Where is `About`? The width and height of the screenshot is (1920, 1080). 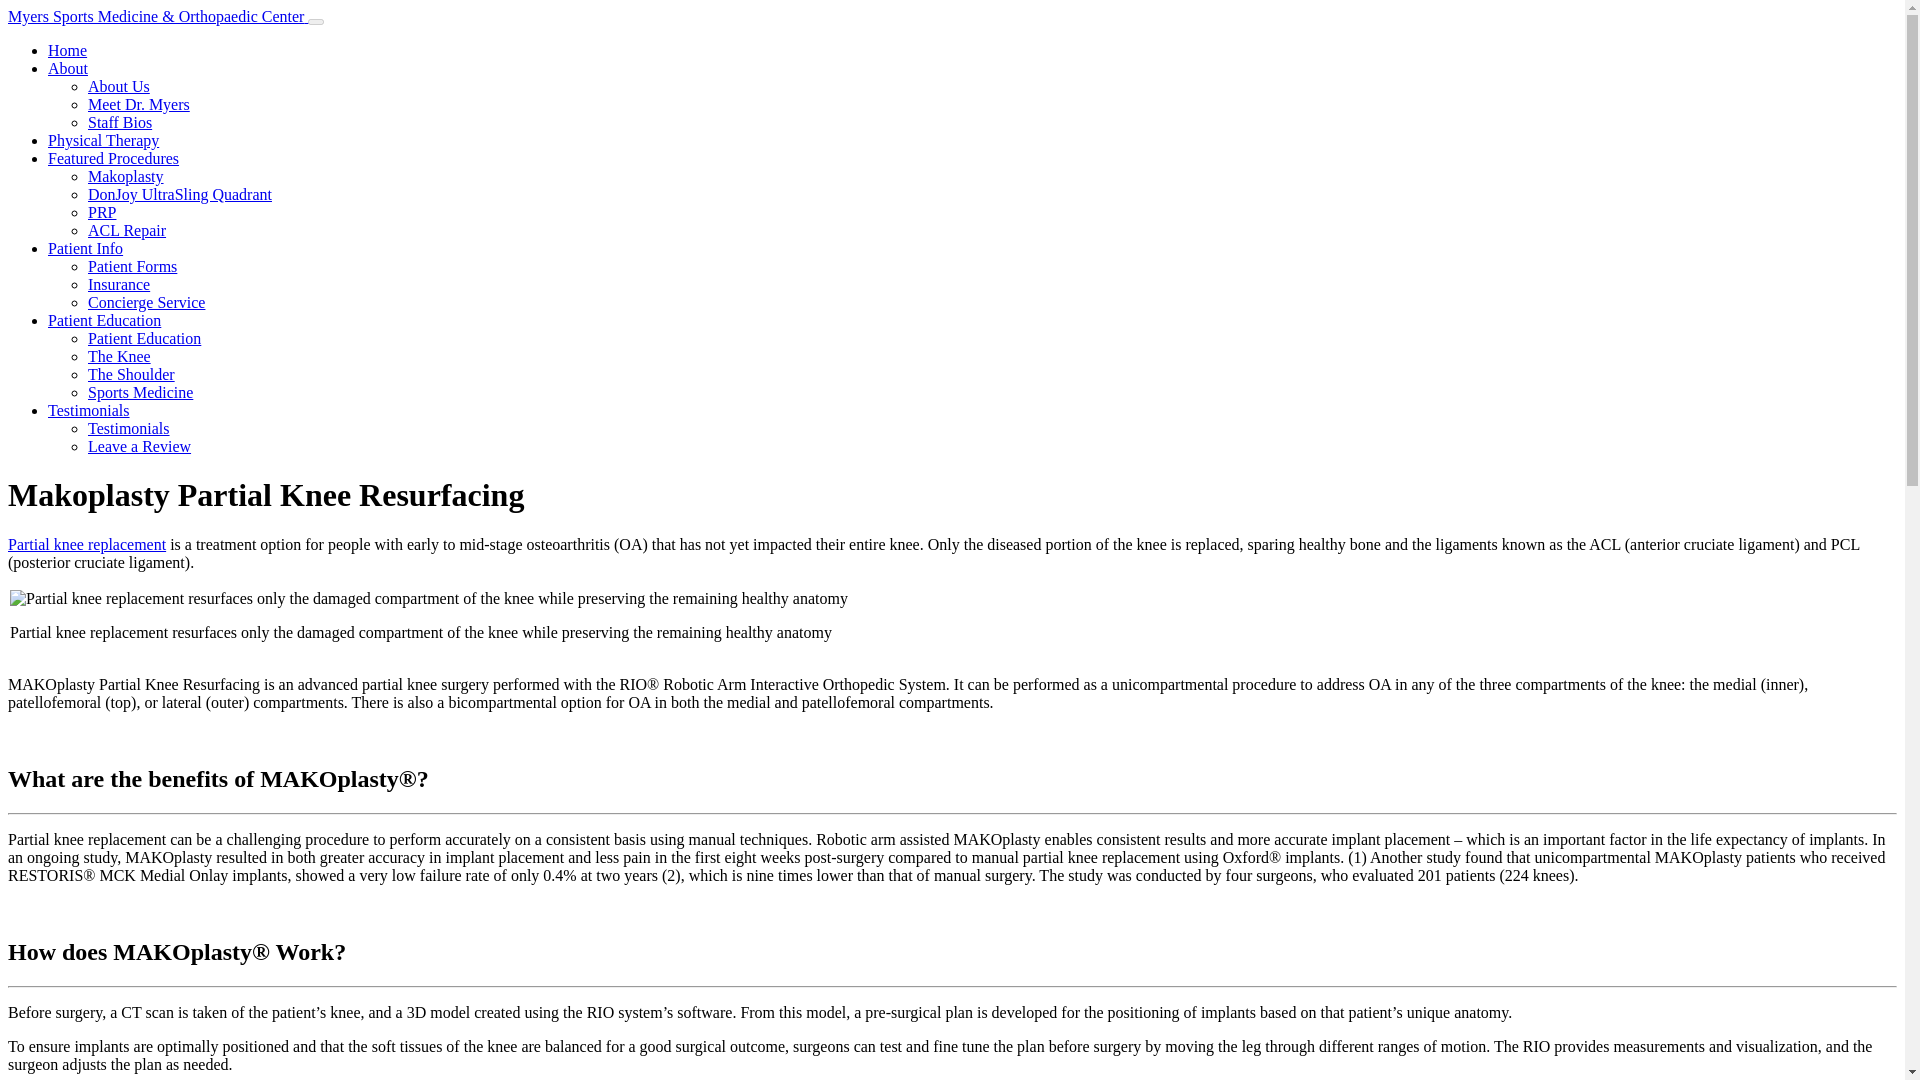
About is located at coordinates (68, 68).